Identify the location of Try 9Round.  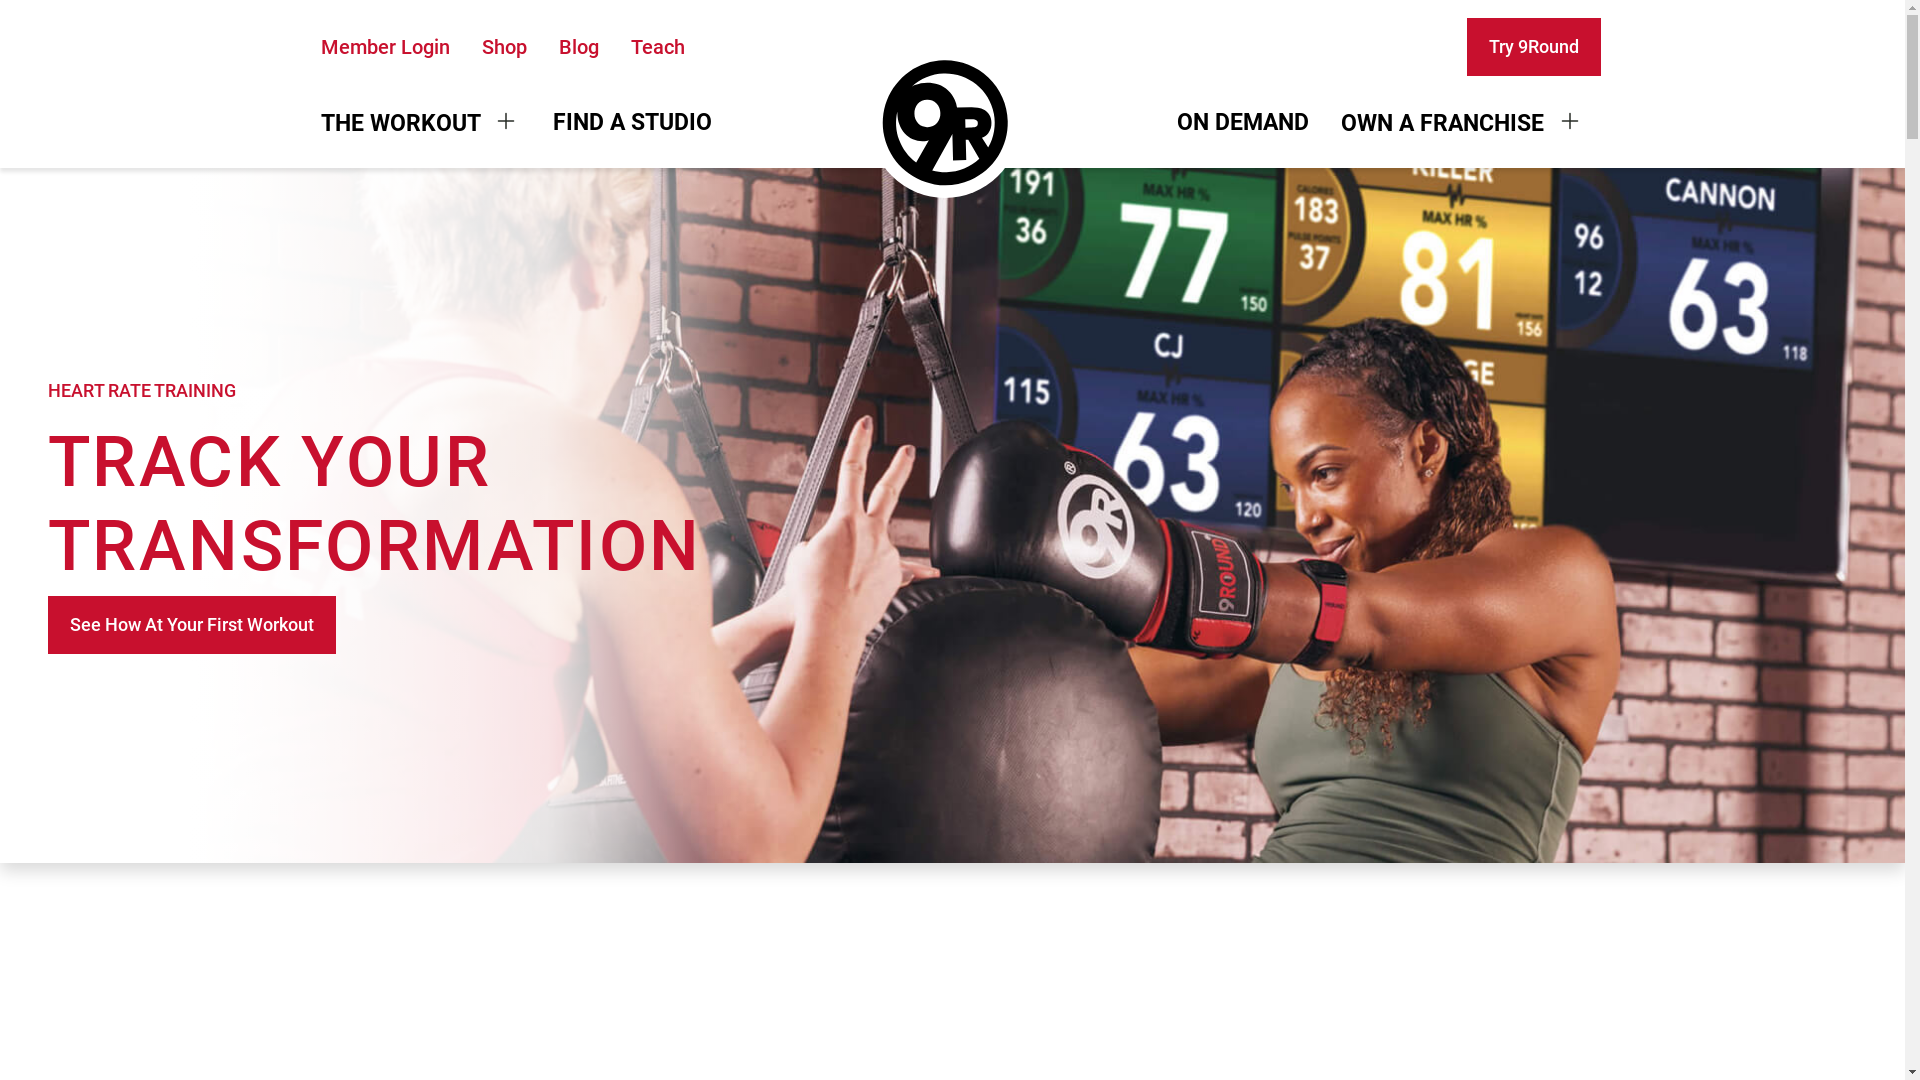
(1533, 47).